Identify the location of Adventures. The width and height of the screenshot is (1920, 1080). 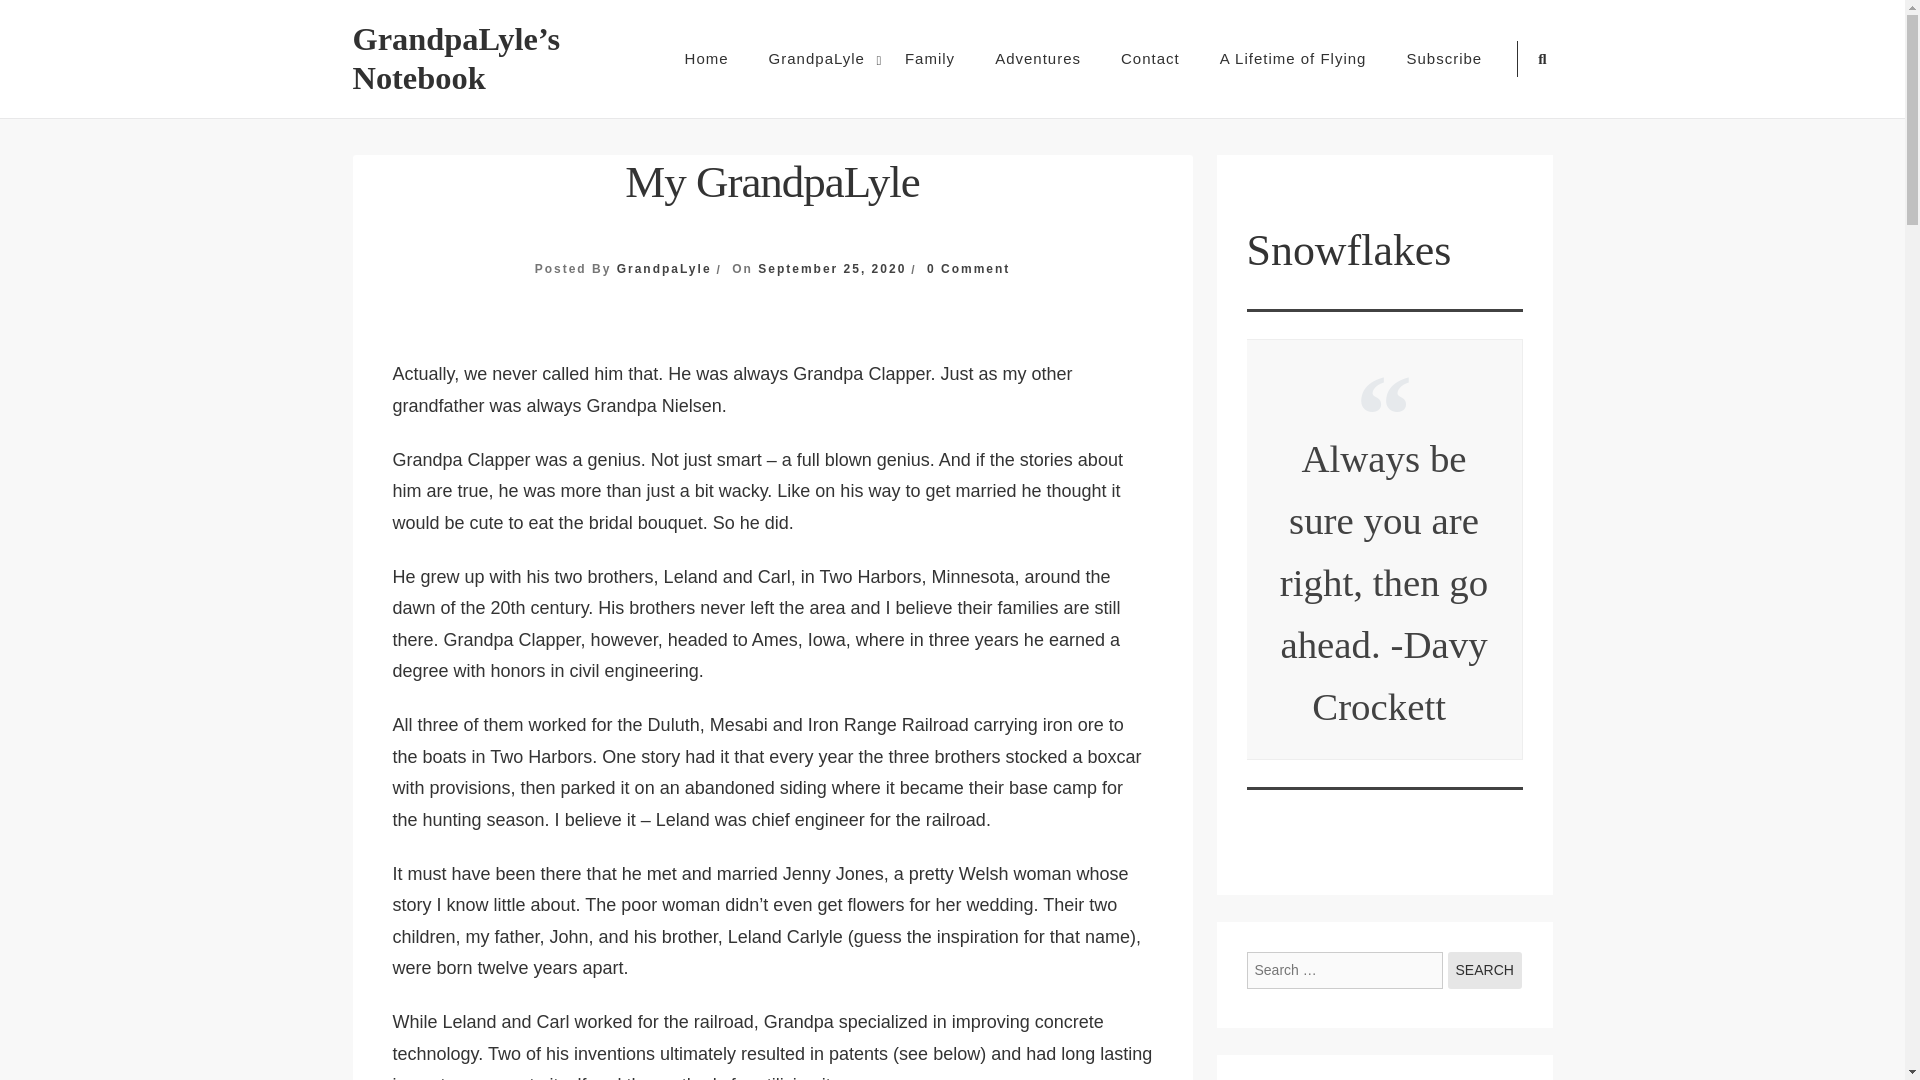
(1038, 58).